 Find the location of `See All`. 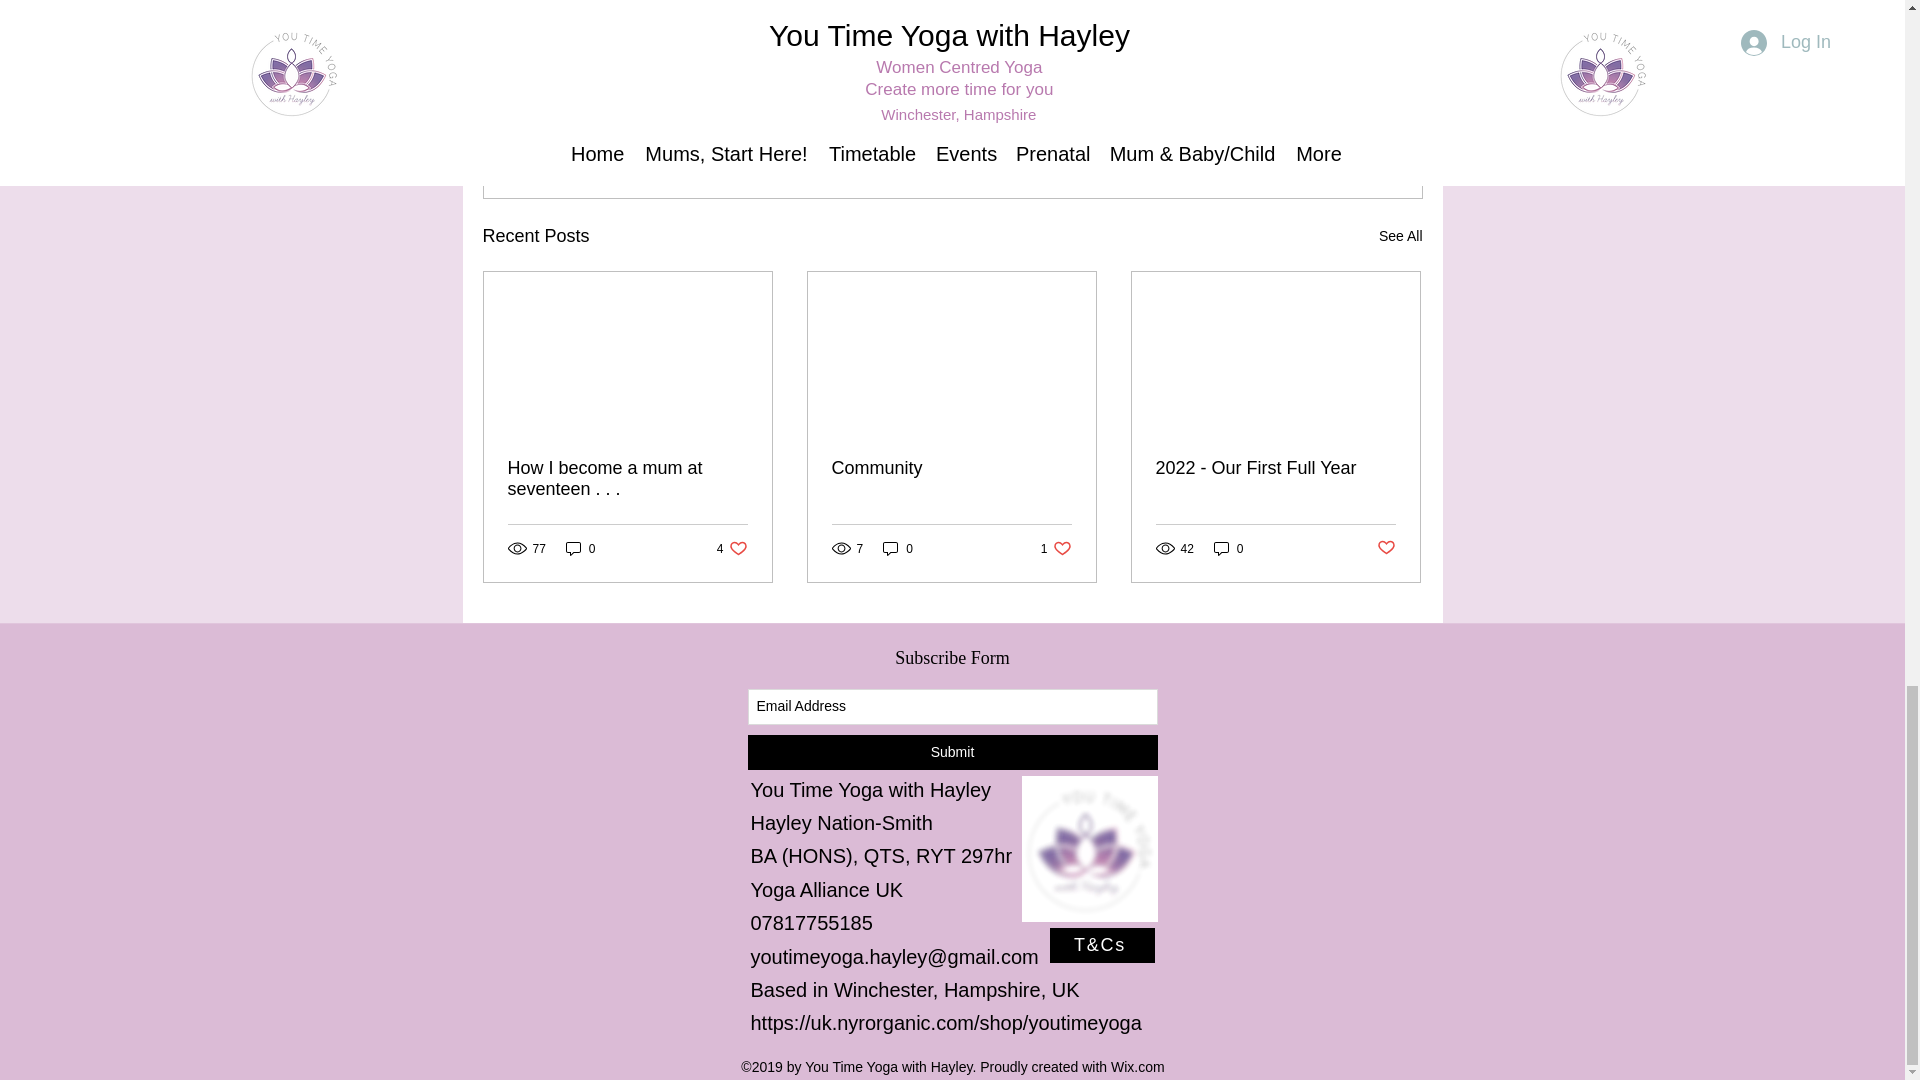

See All is located at coordinates (898, 548).